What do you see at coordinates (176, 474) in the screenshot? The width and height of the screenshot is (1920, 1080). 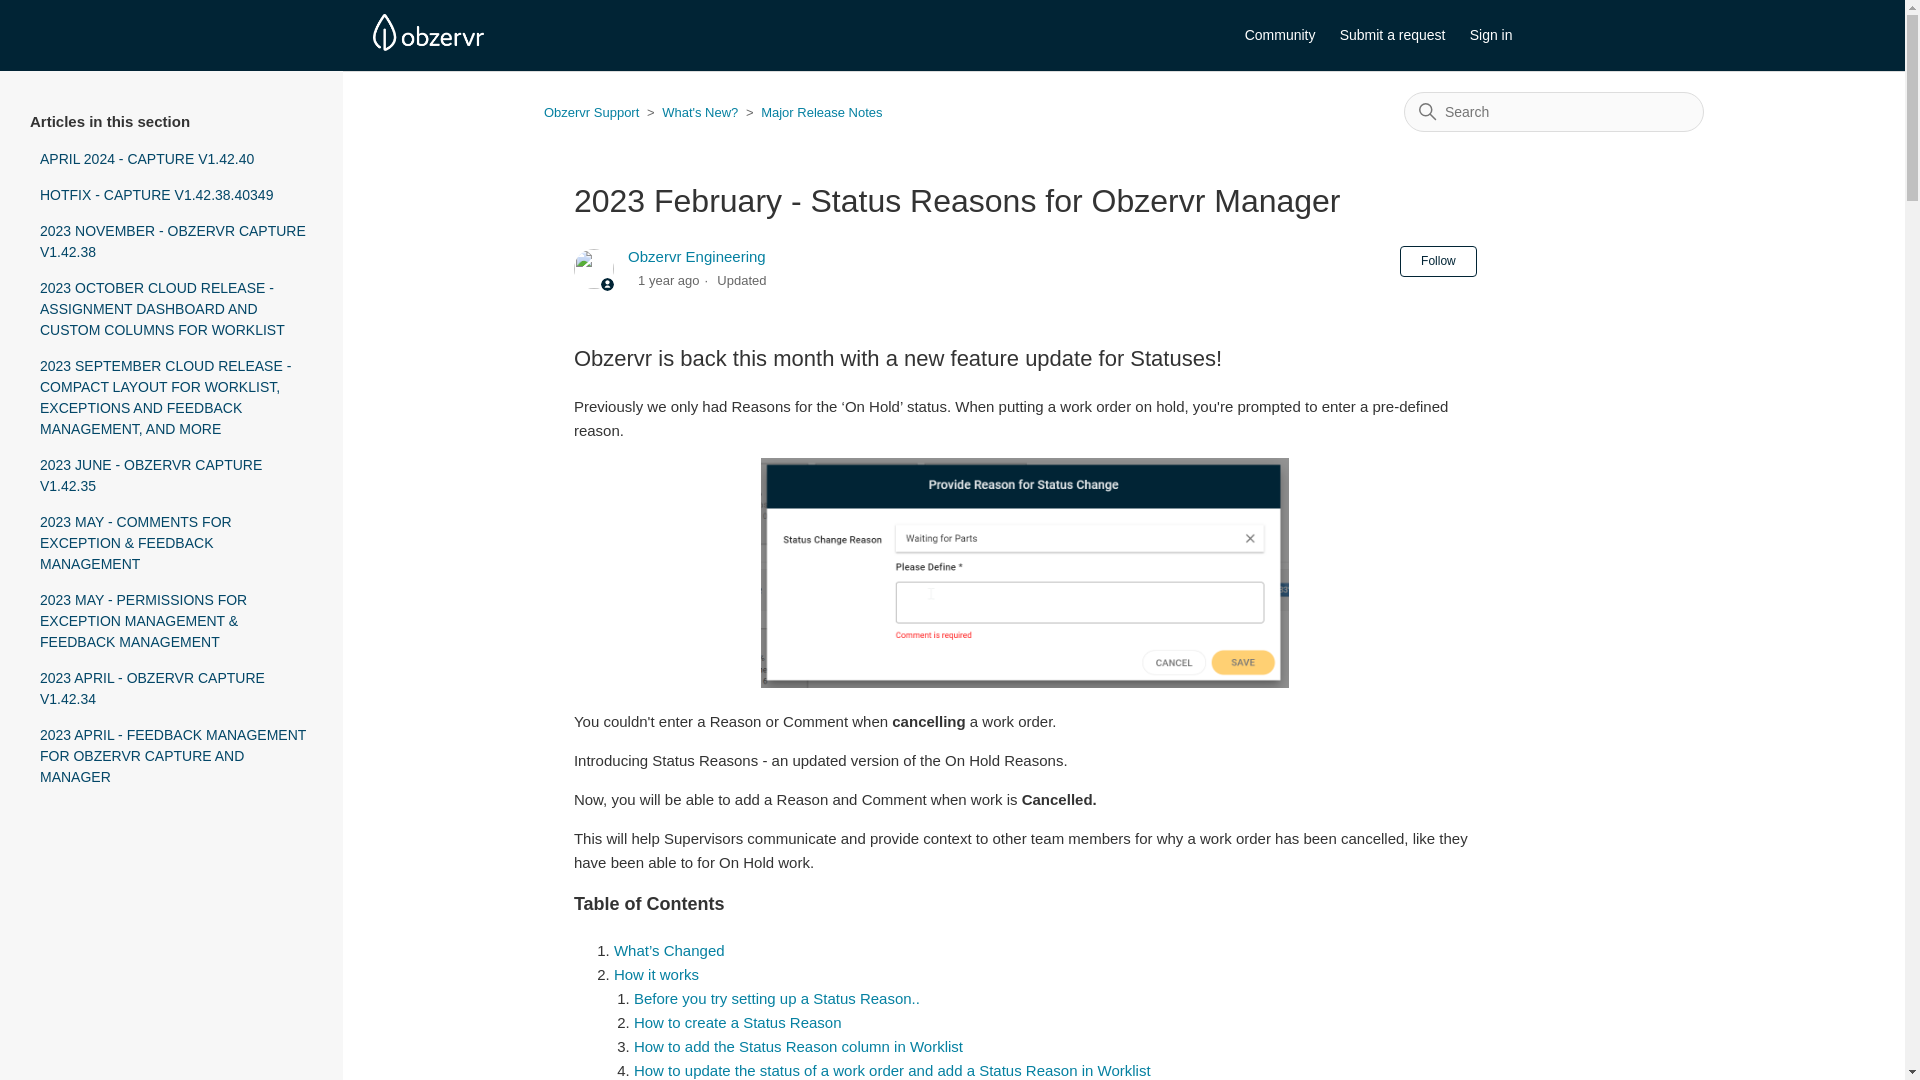 I see `2023 JUNE - OBZERVR CAPTURE V1.42.35` at bounding box center [176, 474].